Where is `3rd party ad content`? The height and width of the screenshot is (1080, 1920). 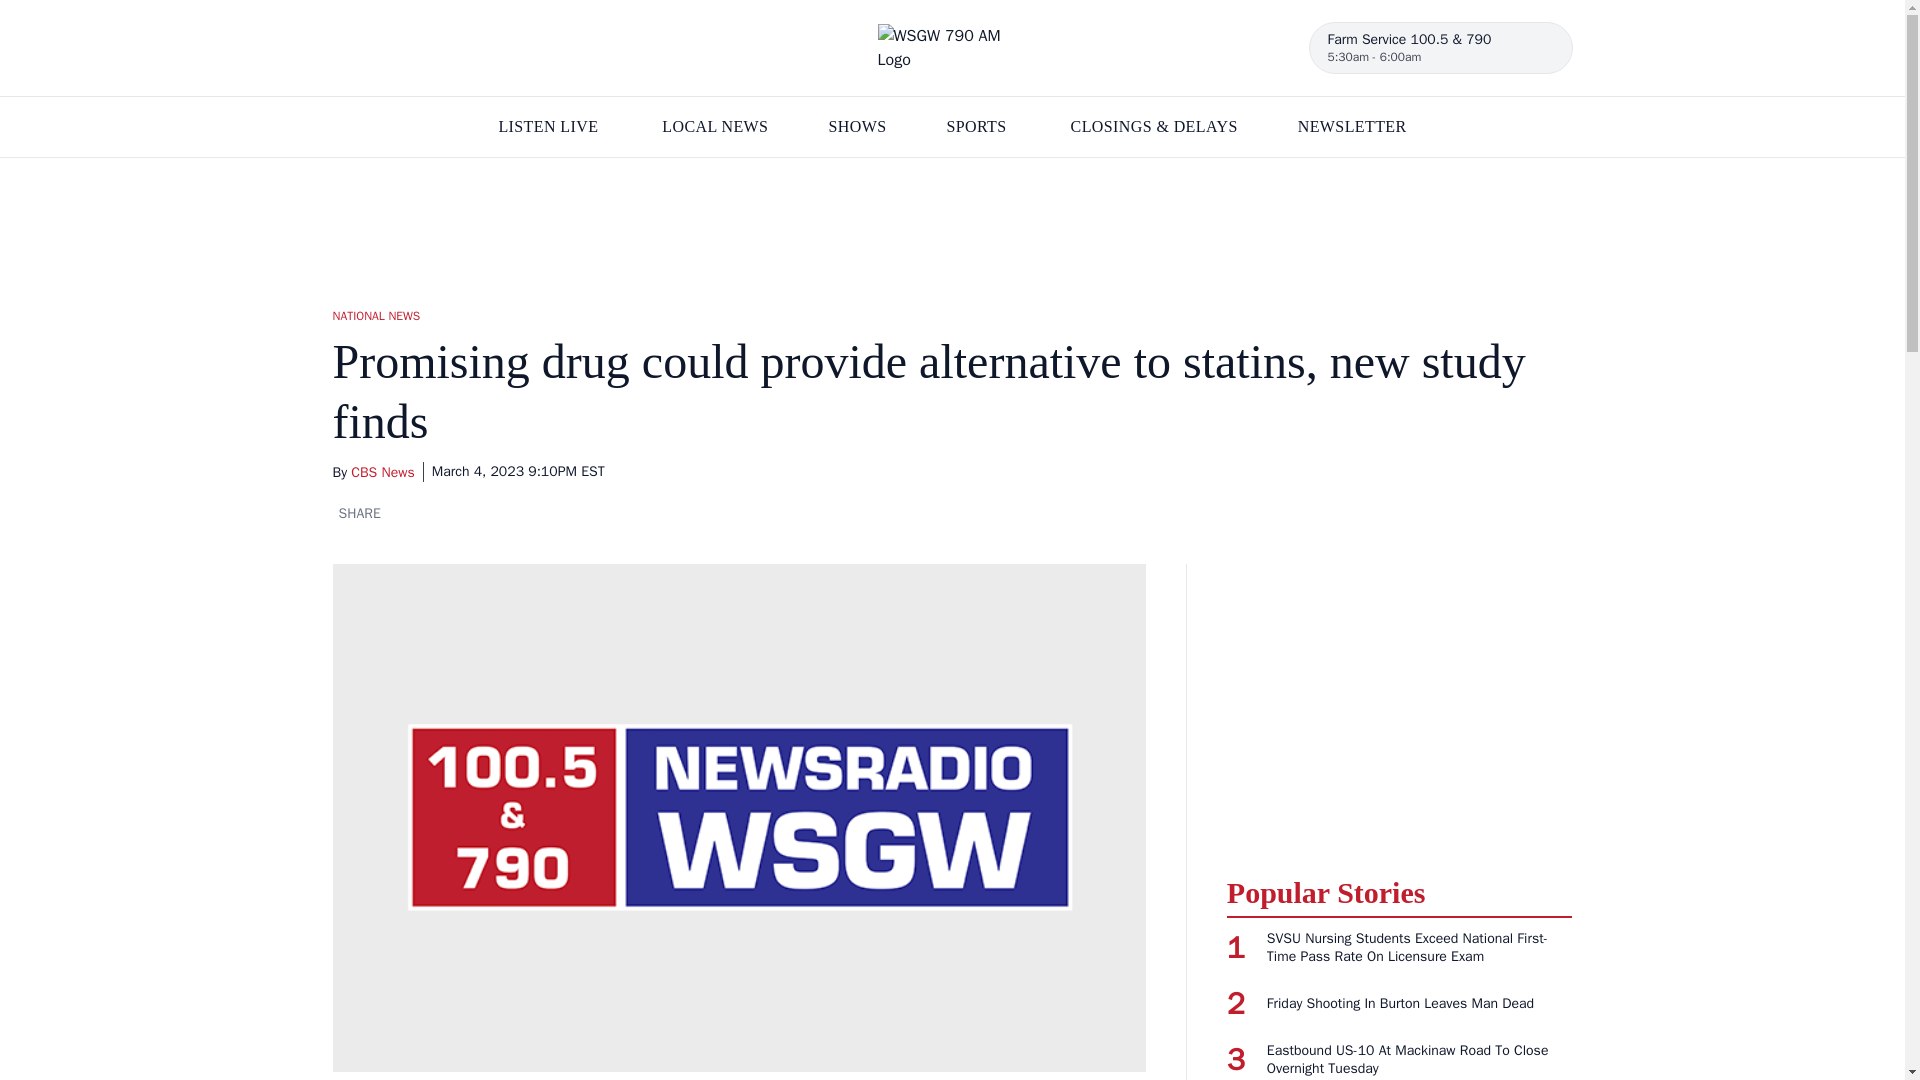
3rd party ad content is located at coordinates (951, 222).